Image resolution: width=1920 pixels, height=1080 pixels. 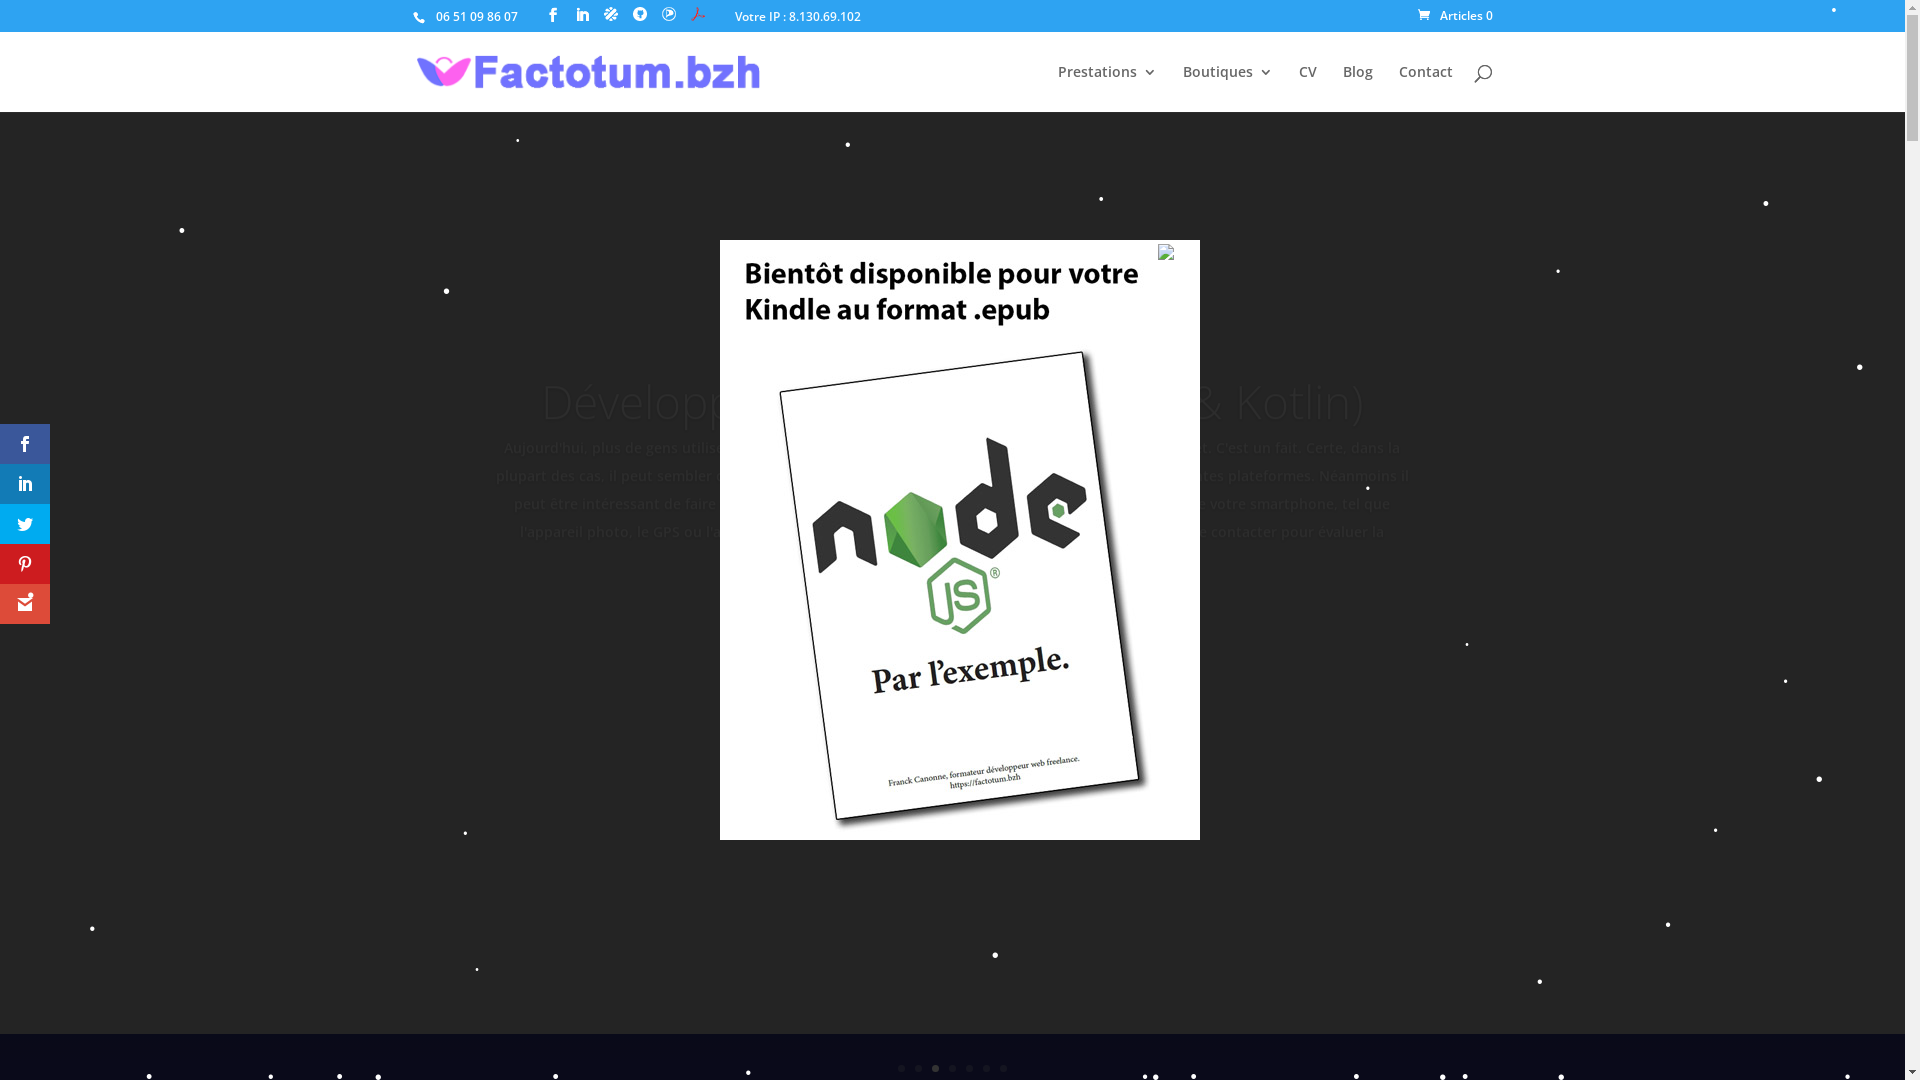 What do you see at coordinates (553, 16) in the screenshot?
I see `Page Facebook` at bounding box center [553, 16].